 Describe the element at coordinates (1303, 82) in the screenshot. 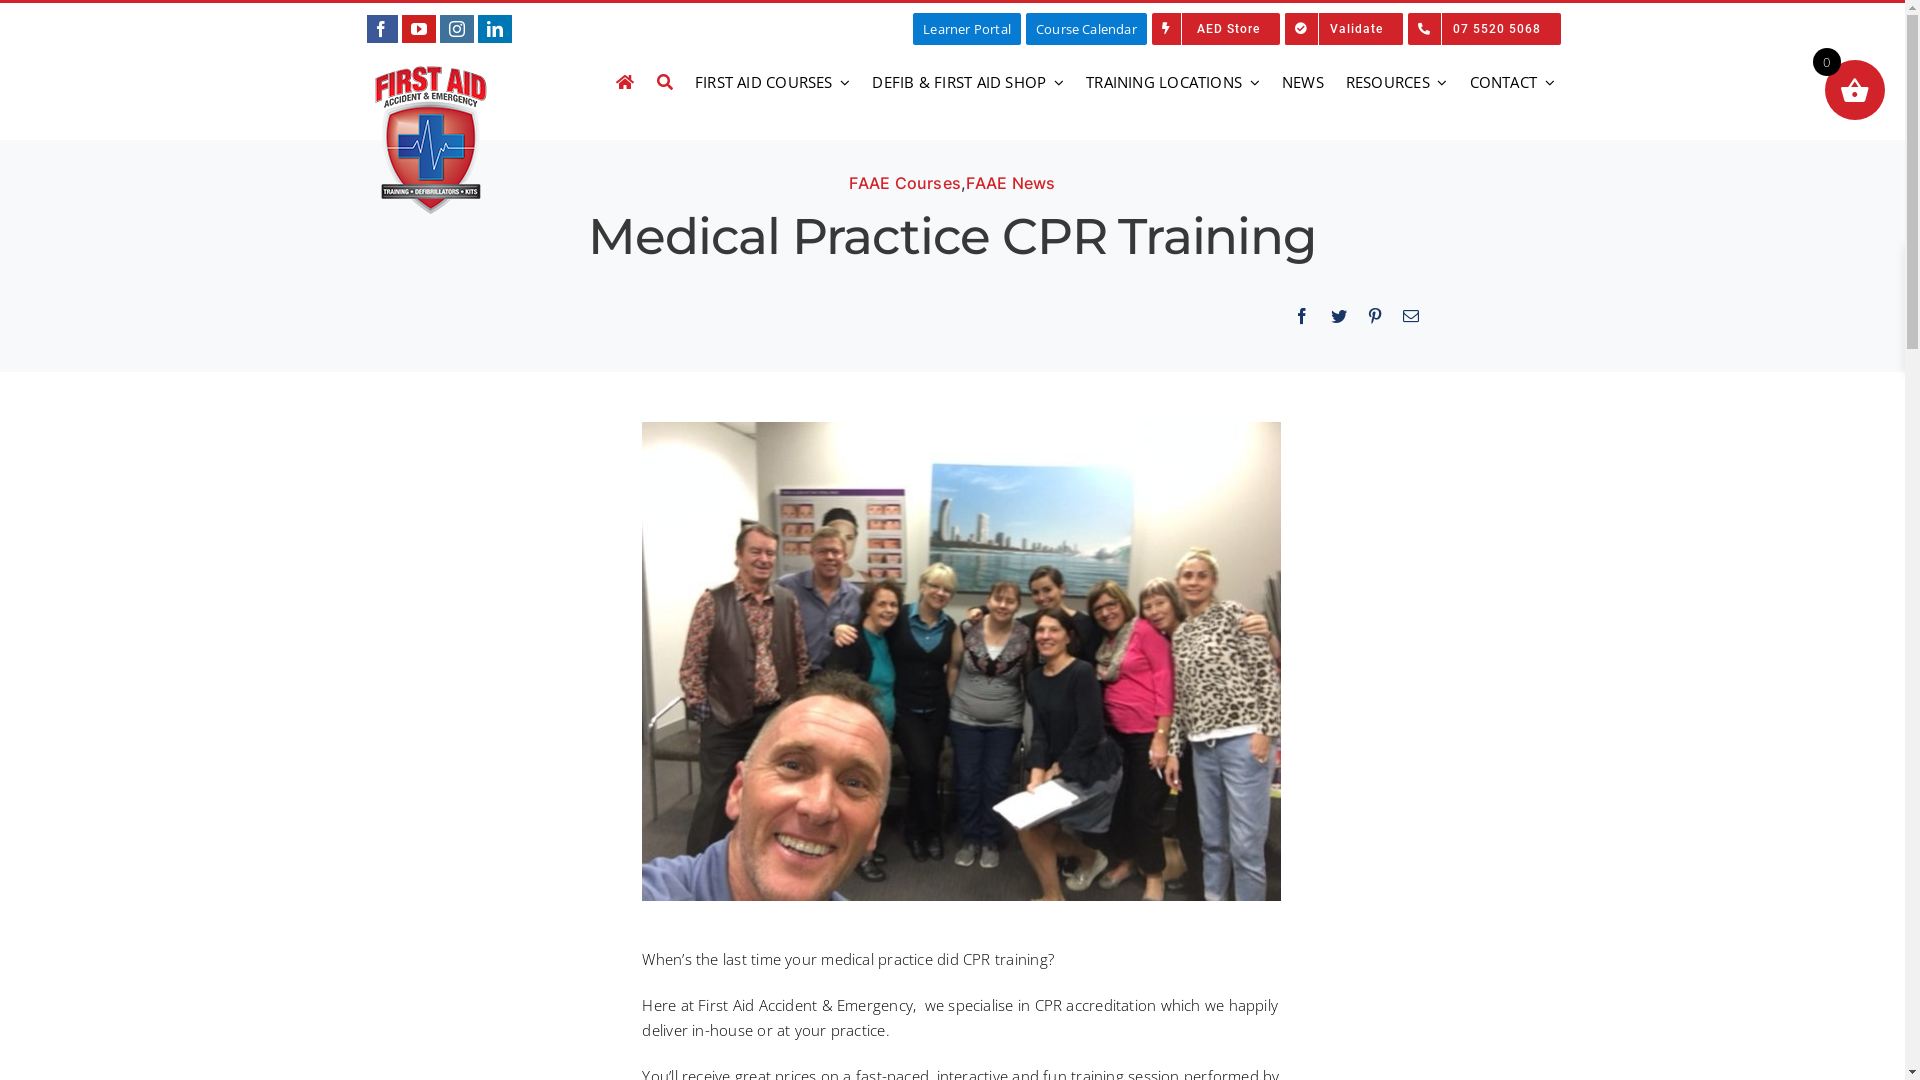

I see `NEWS` at that location.